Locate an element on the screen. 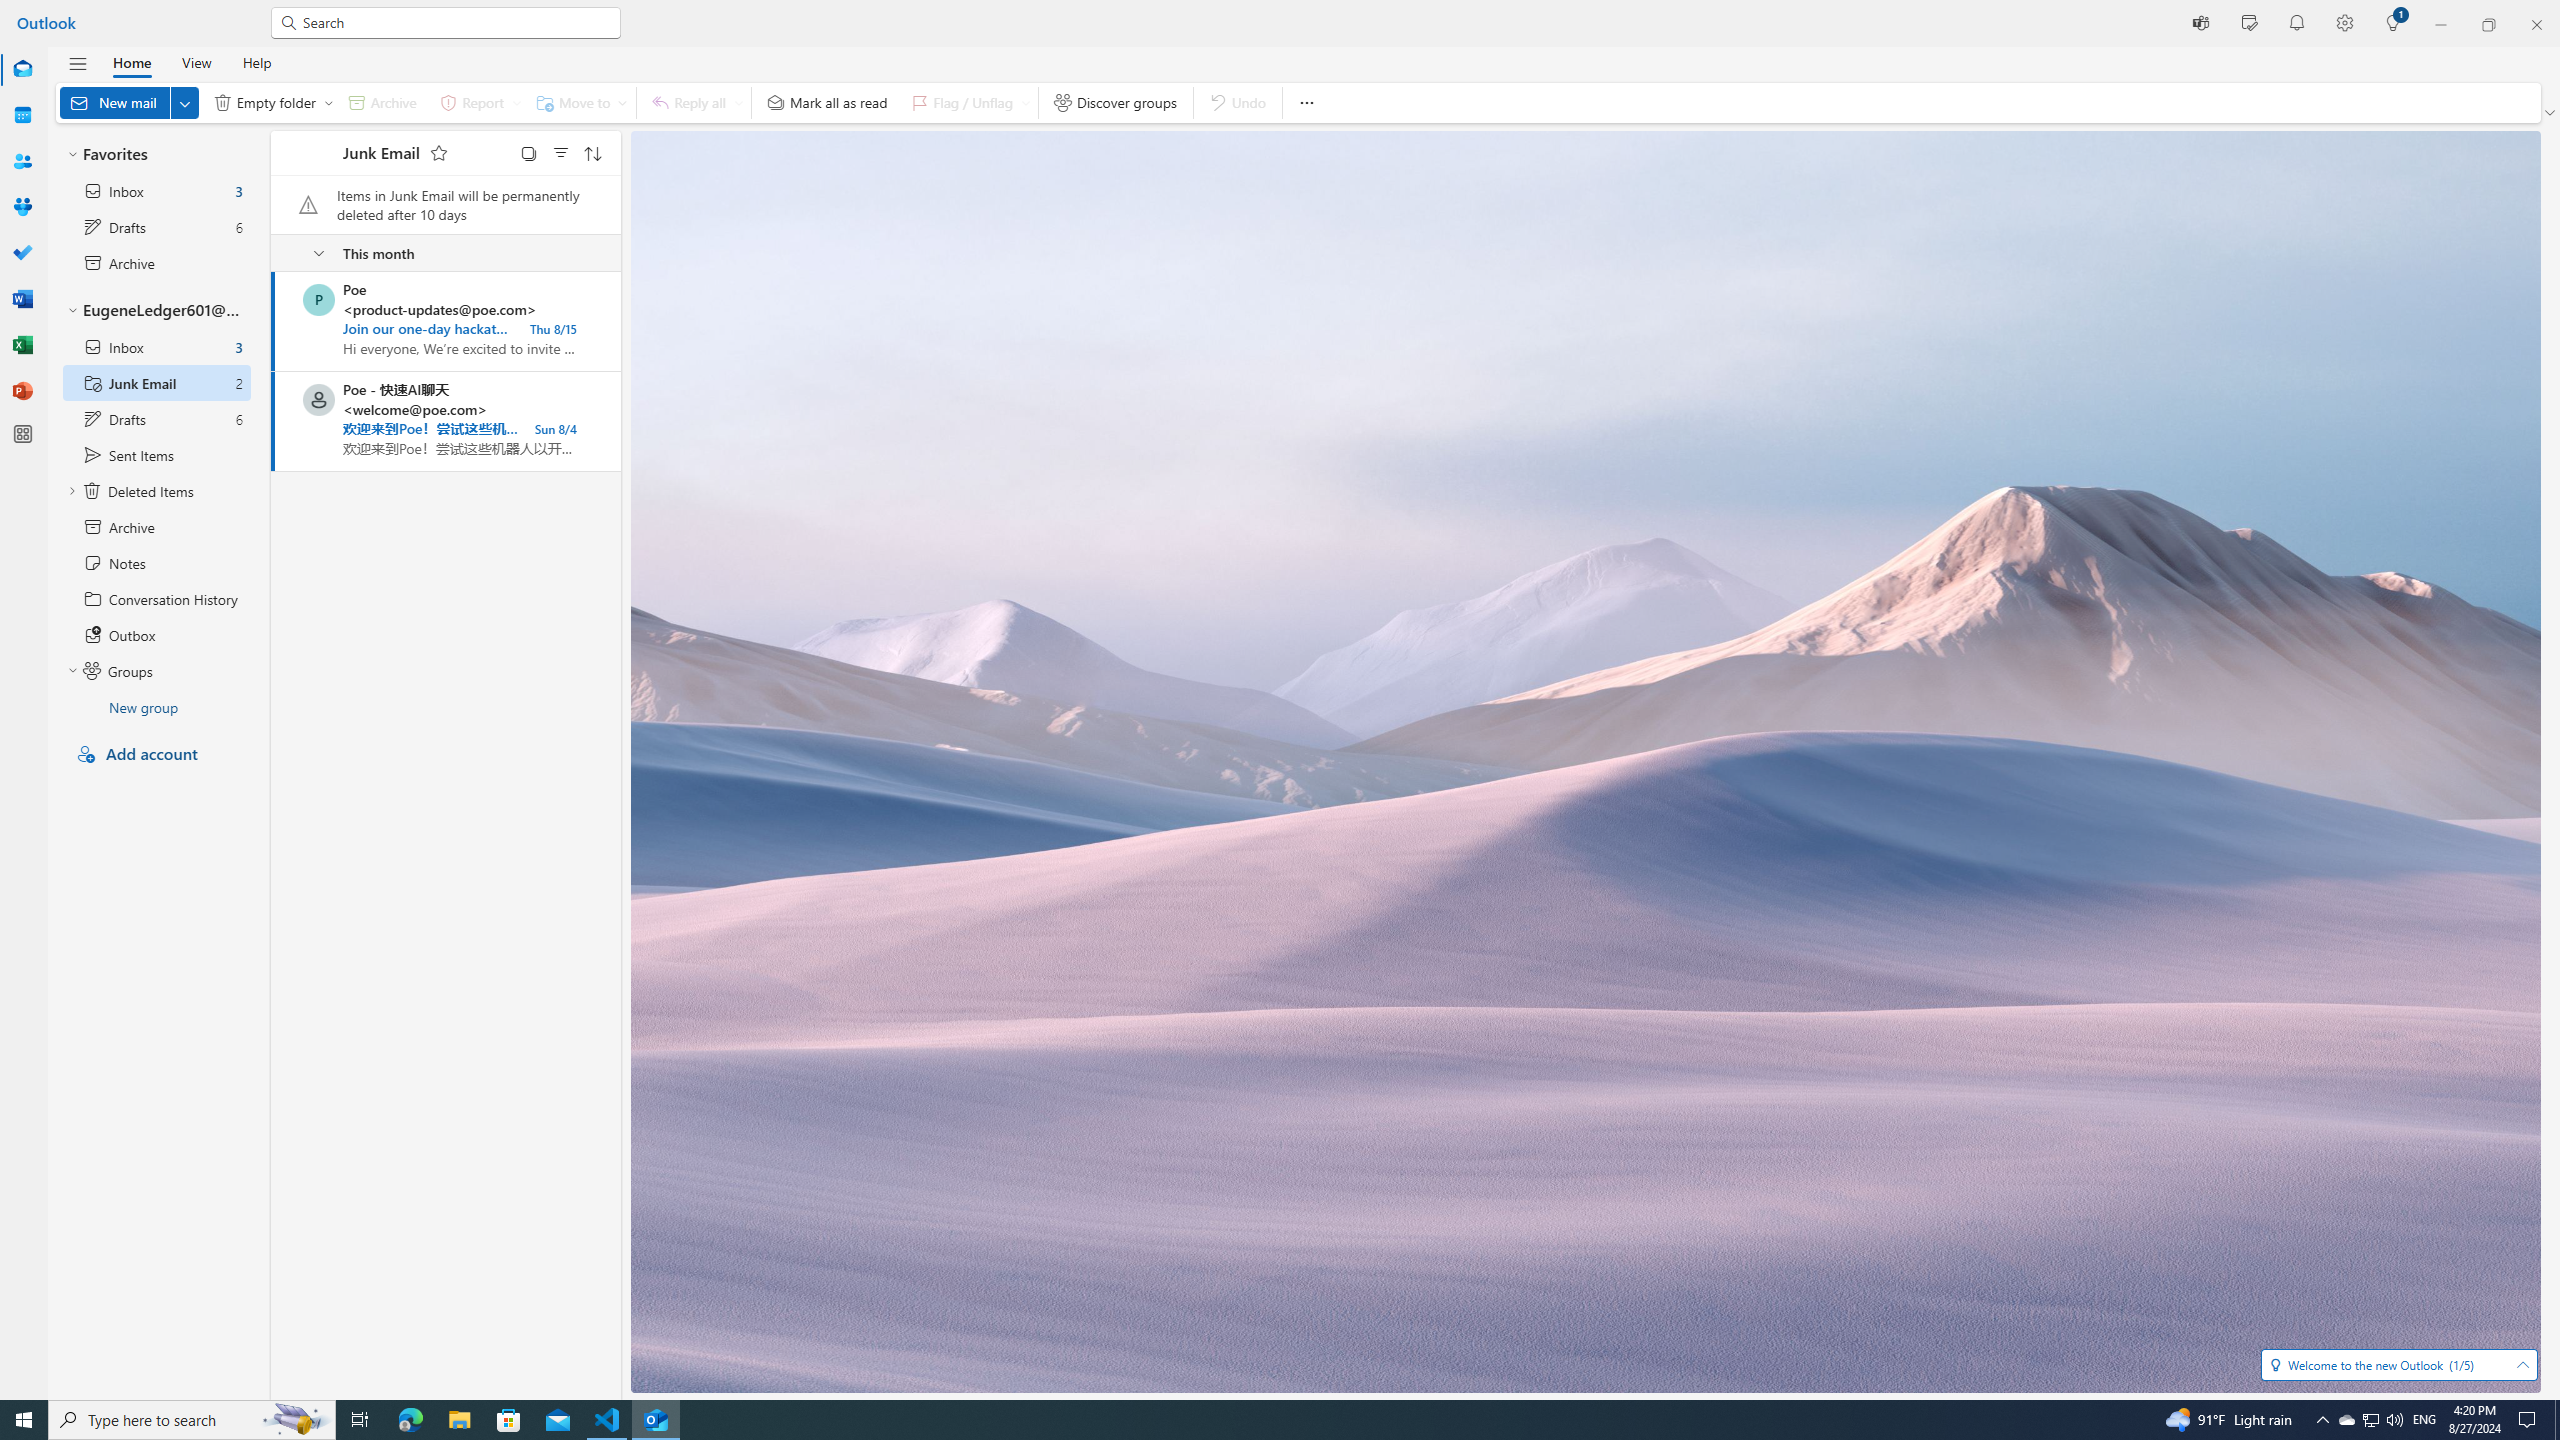 Image resolution: width=2560 pixels, height=1440 pixels. Archive is located at coordinates (382, 102).